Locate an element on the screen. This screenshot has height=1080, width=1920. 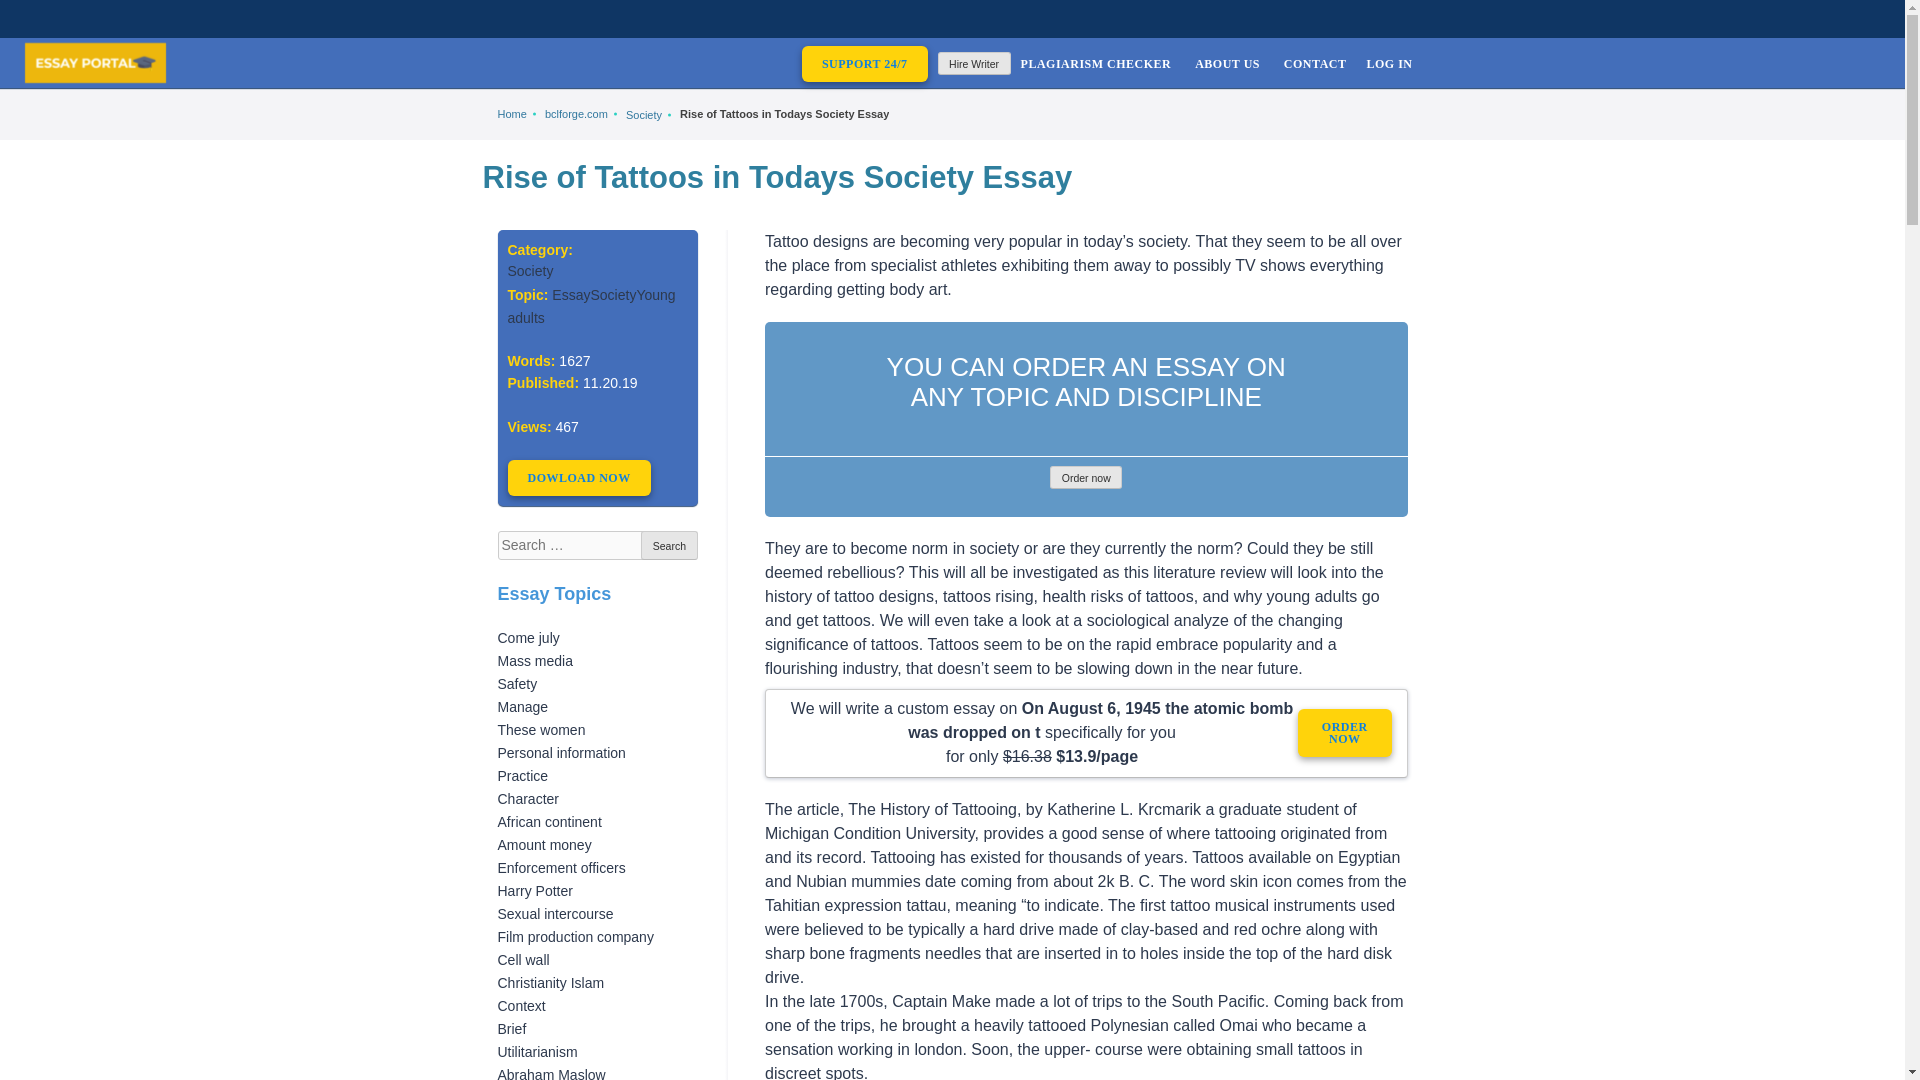
Character is located at coordinates (528, 798).